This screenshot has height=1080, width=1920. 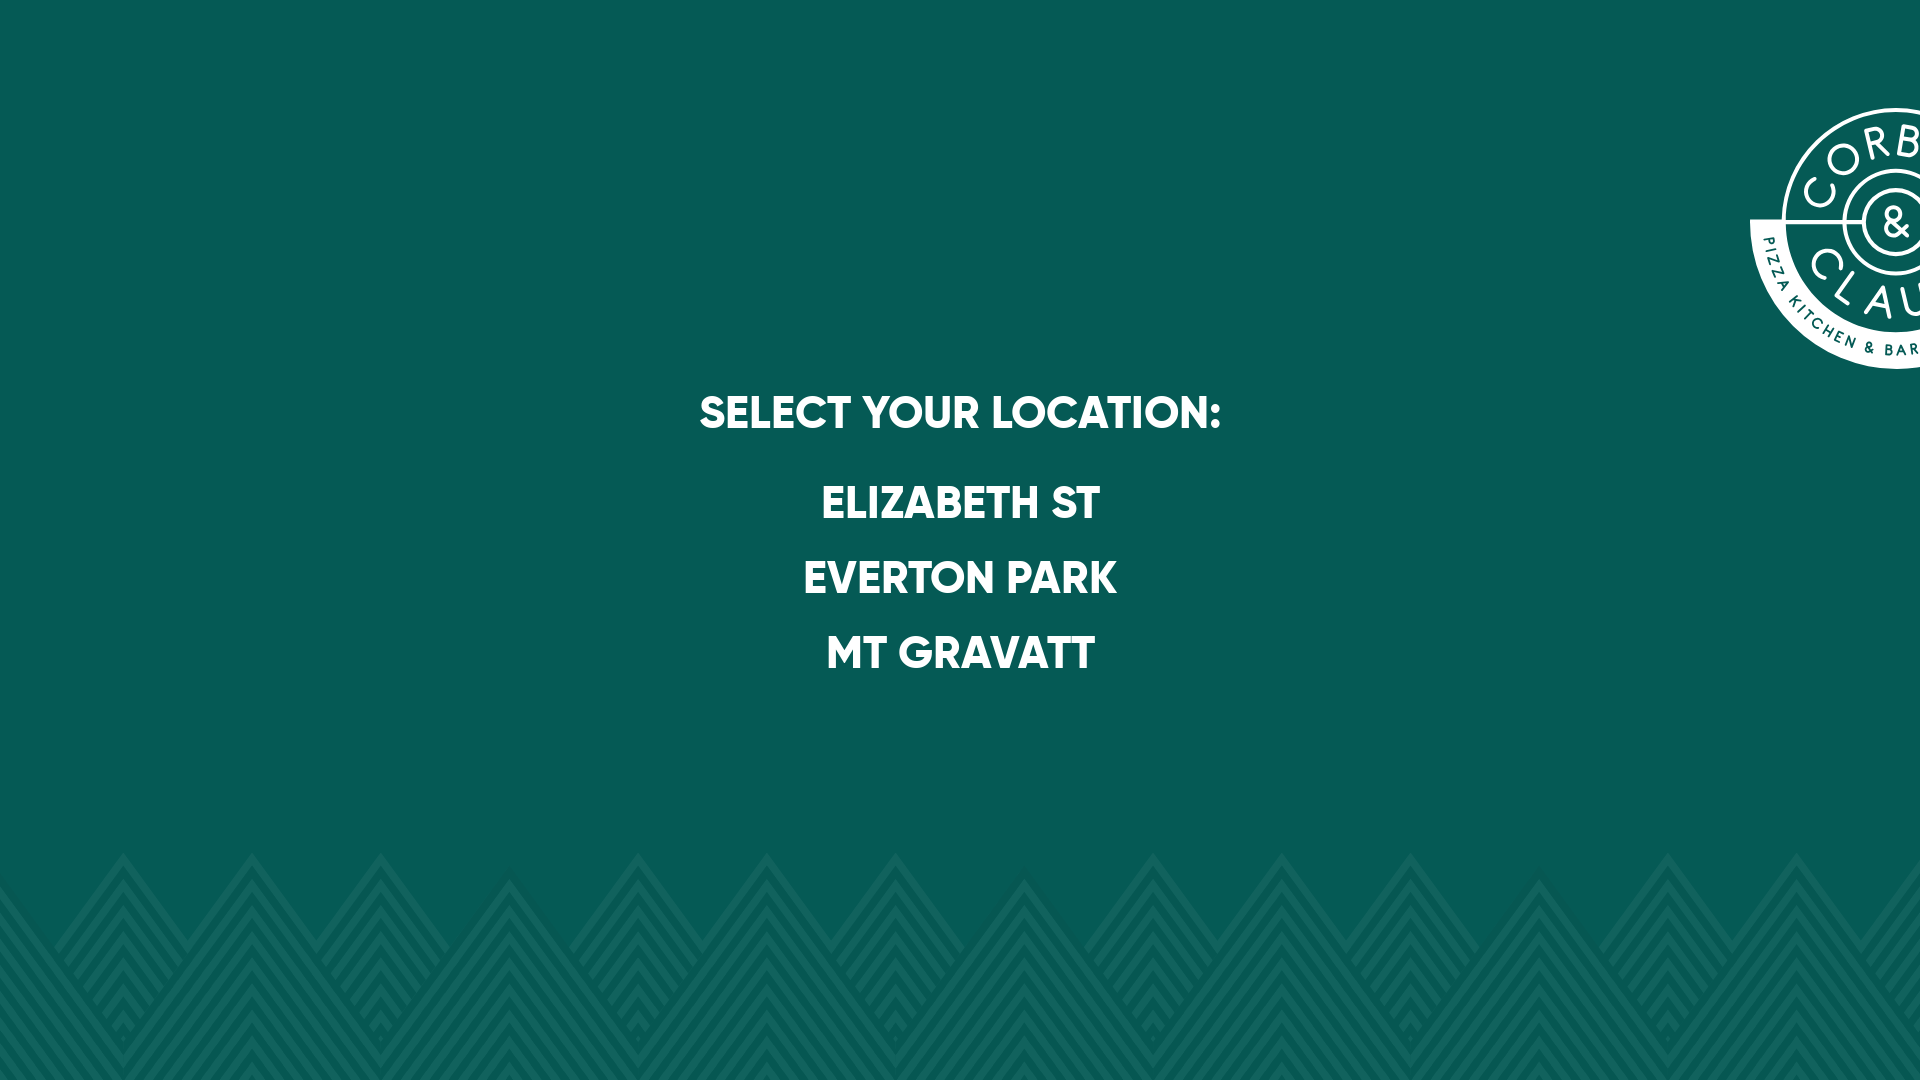 I want to click on Gift Cards, so click(x=492, y=216).